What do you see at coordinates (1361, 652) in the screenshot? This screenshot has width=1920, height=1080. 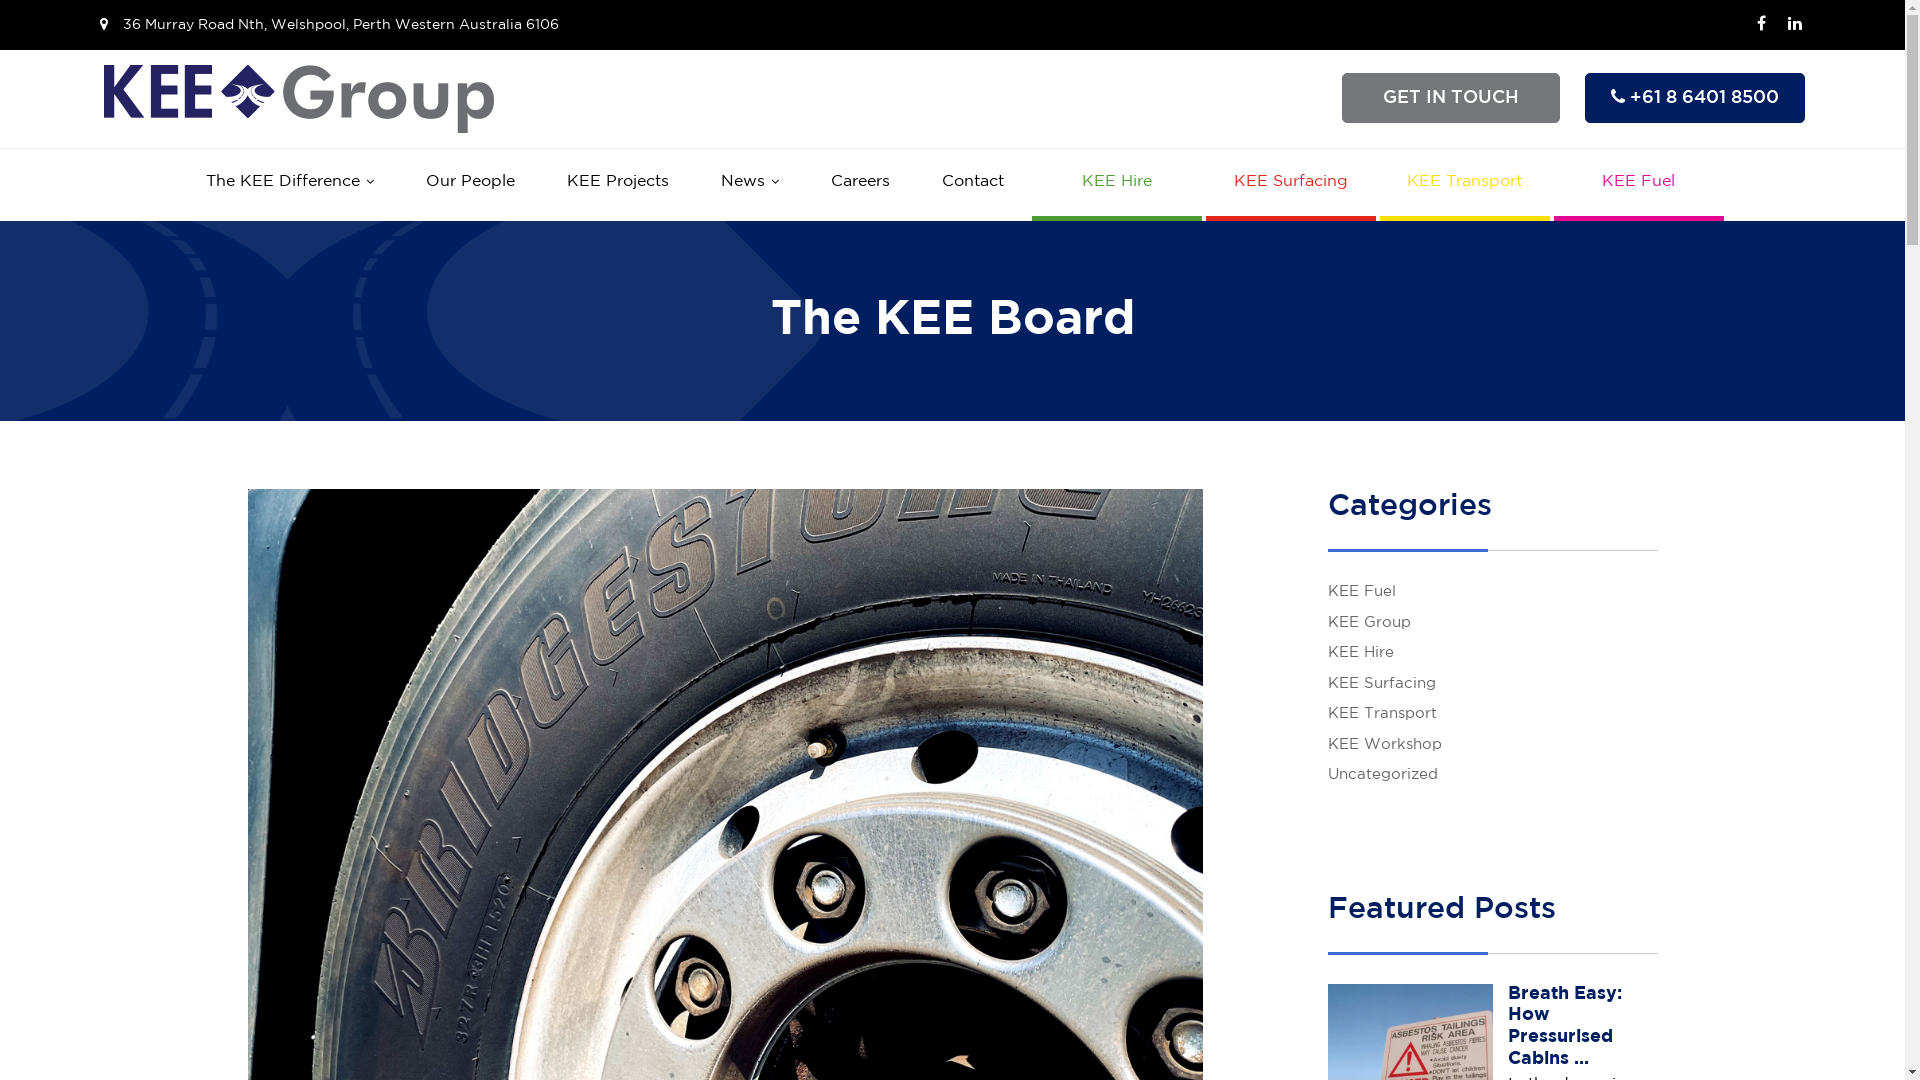 I see `KEE Hire` at bounding box center [1361, 652].